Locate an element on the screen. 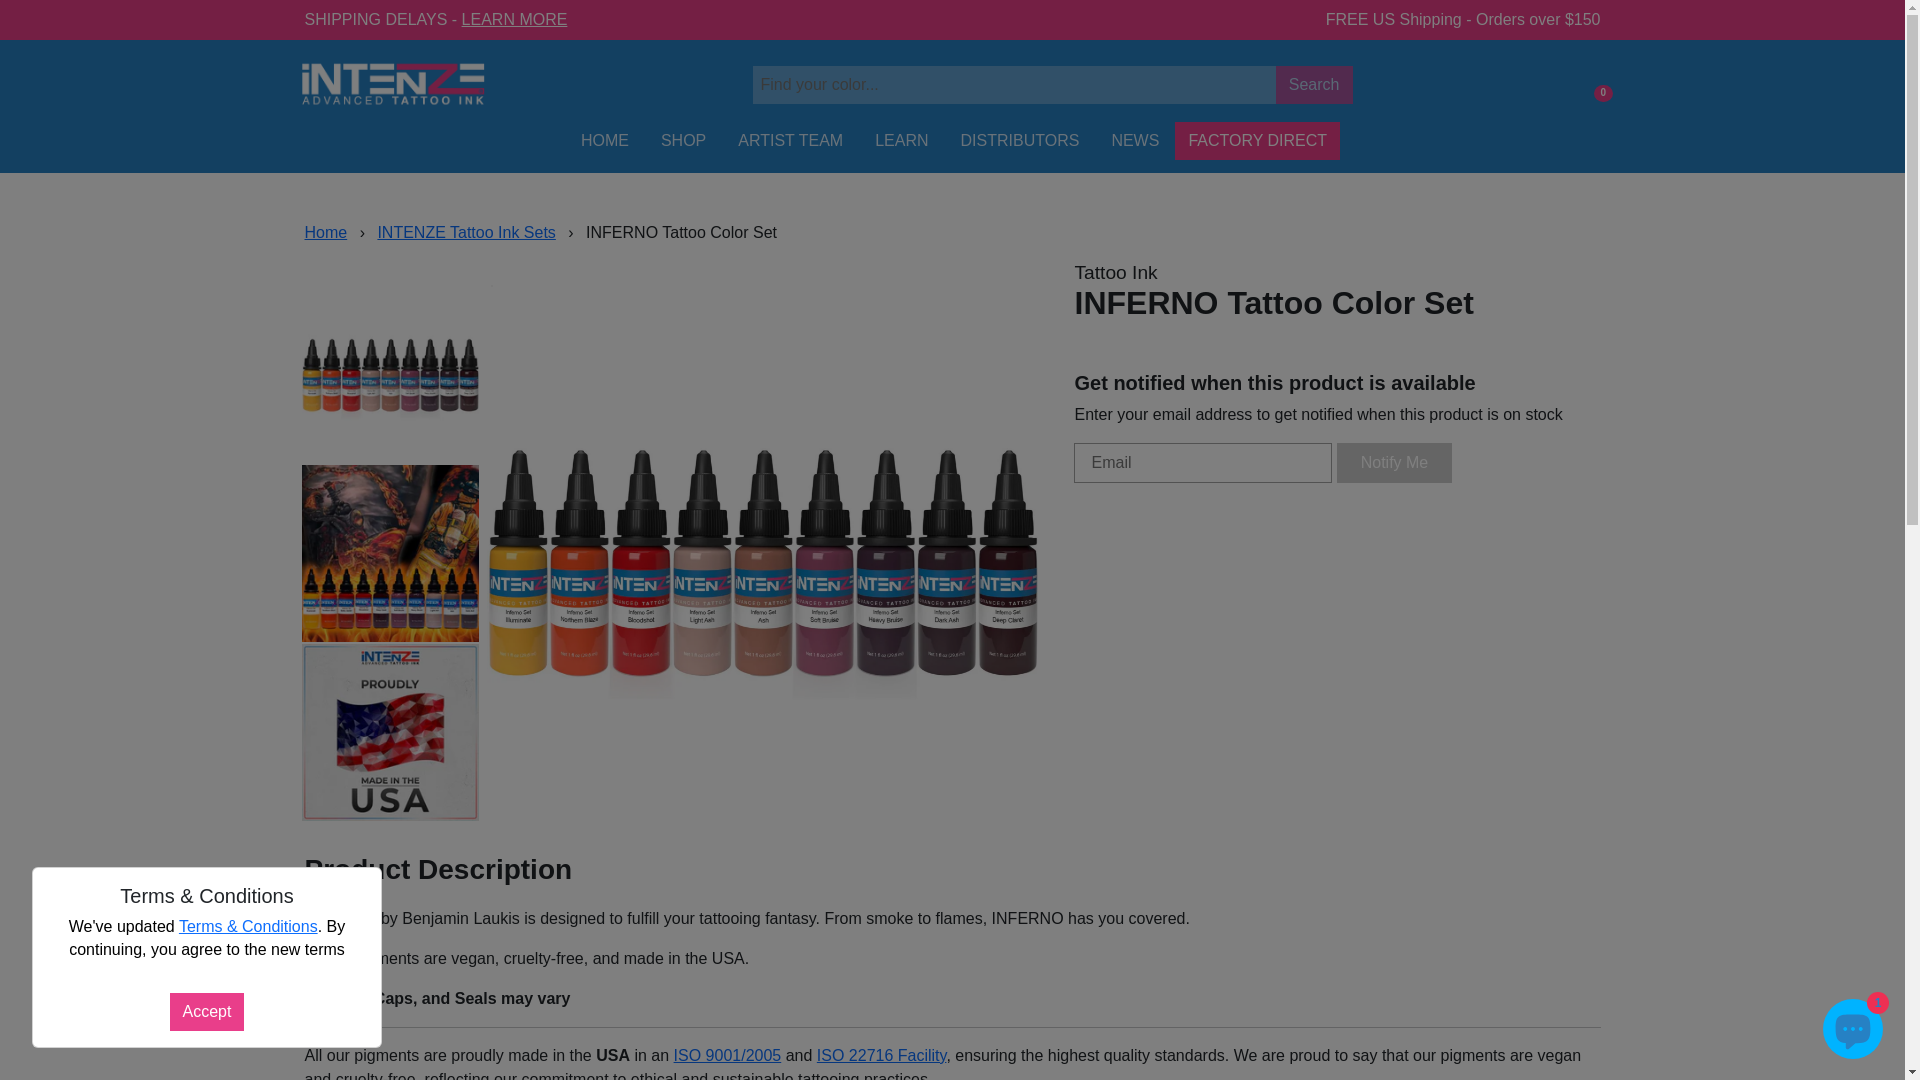 This screenshot has width=1920, height=1080. Shopify online store chat is located at coordinates (1852, 1031).